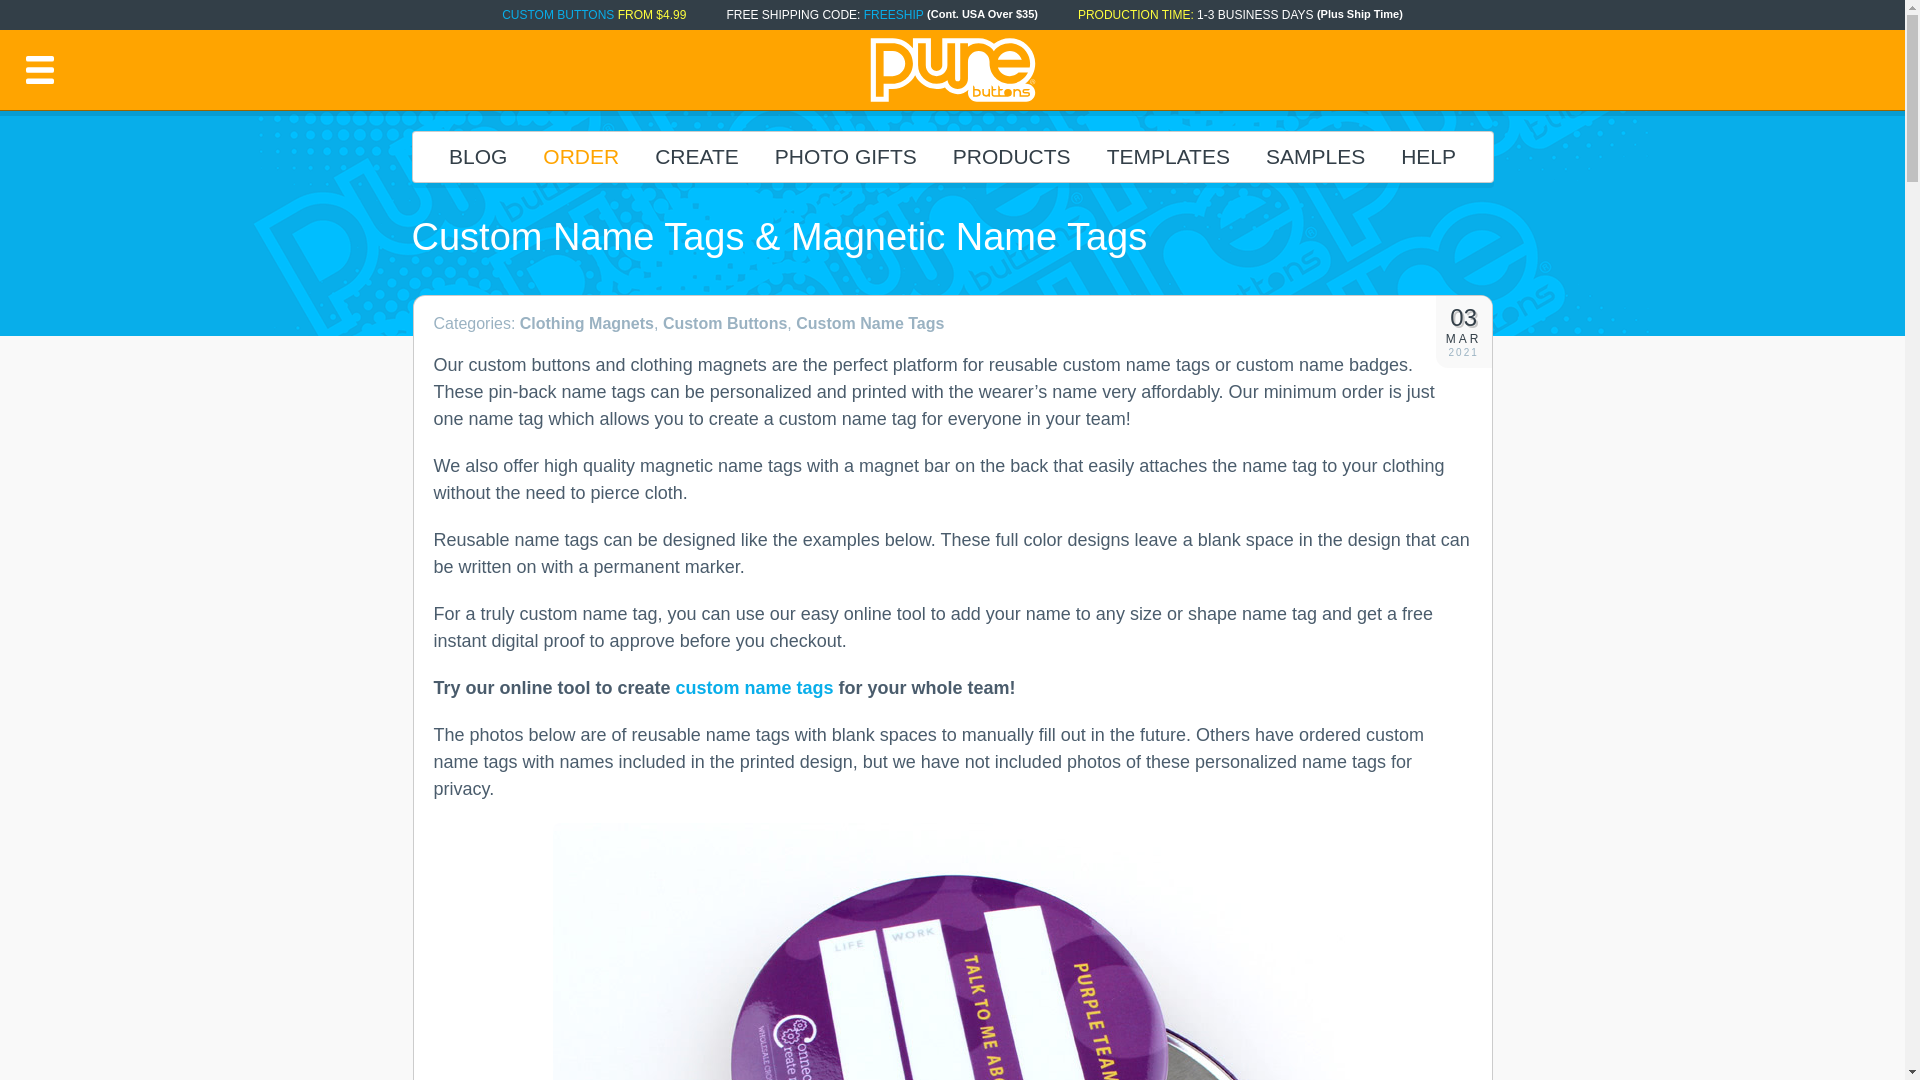 This screenshot has width=1920, height=1080. What do you see at coordinates (952, 70) in the screenshot?
I see `Pure Buttons` at bounding box center [952, 70].